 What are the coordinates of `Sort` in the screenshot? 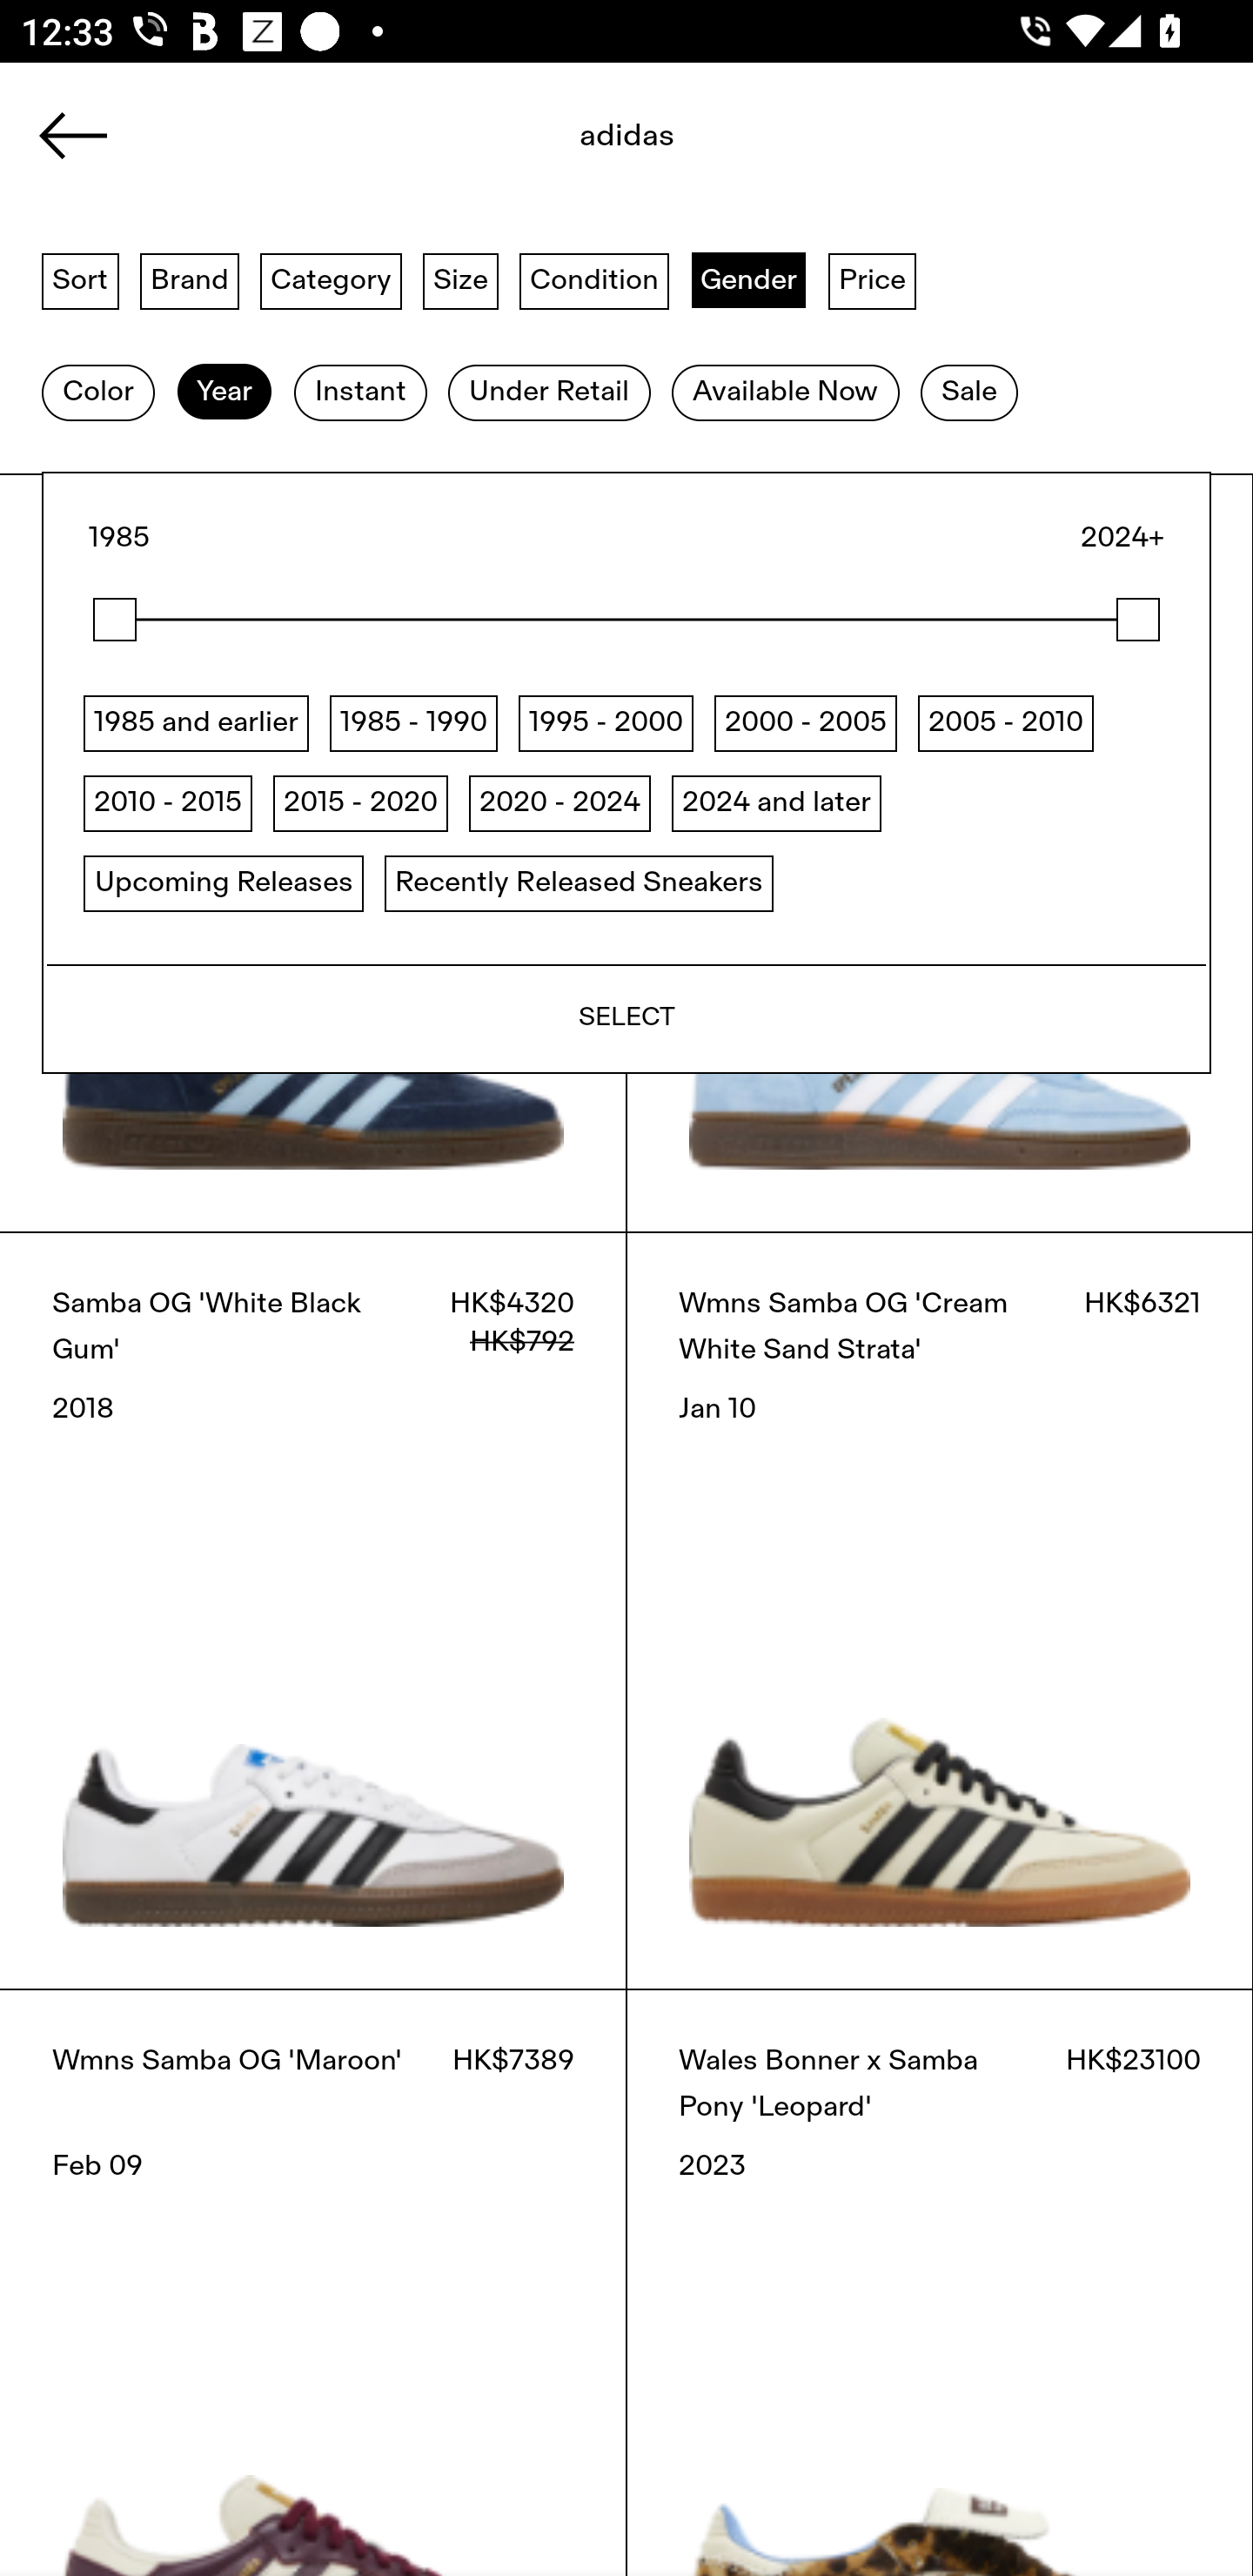 It's located at (80, 279).